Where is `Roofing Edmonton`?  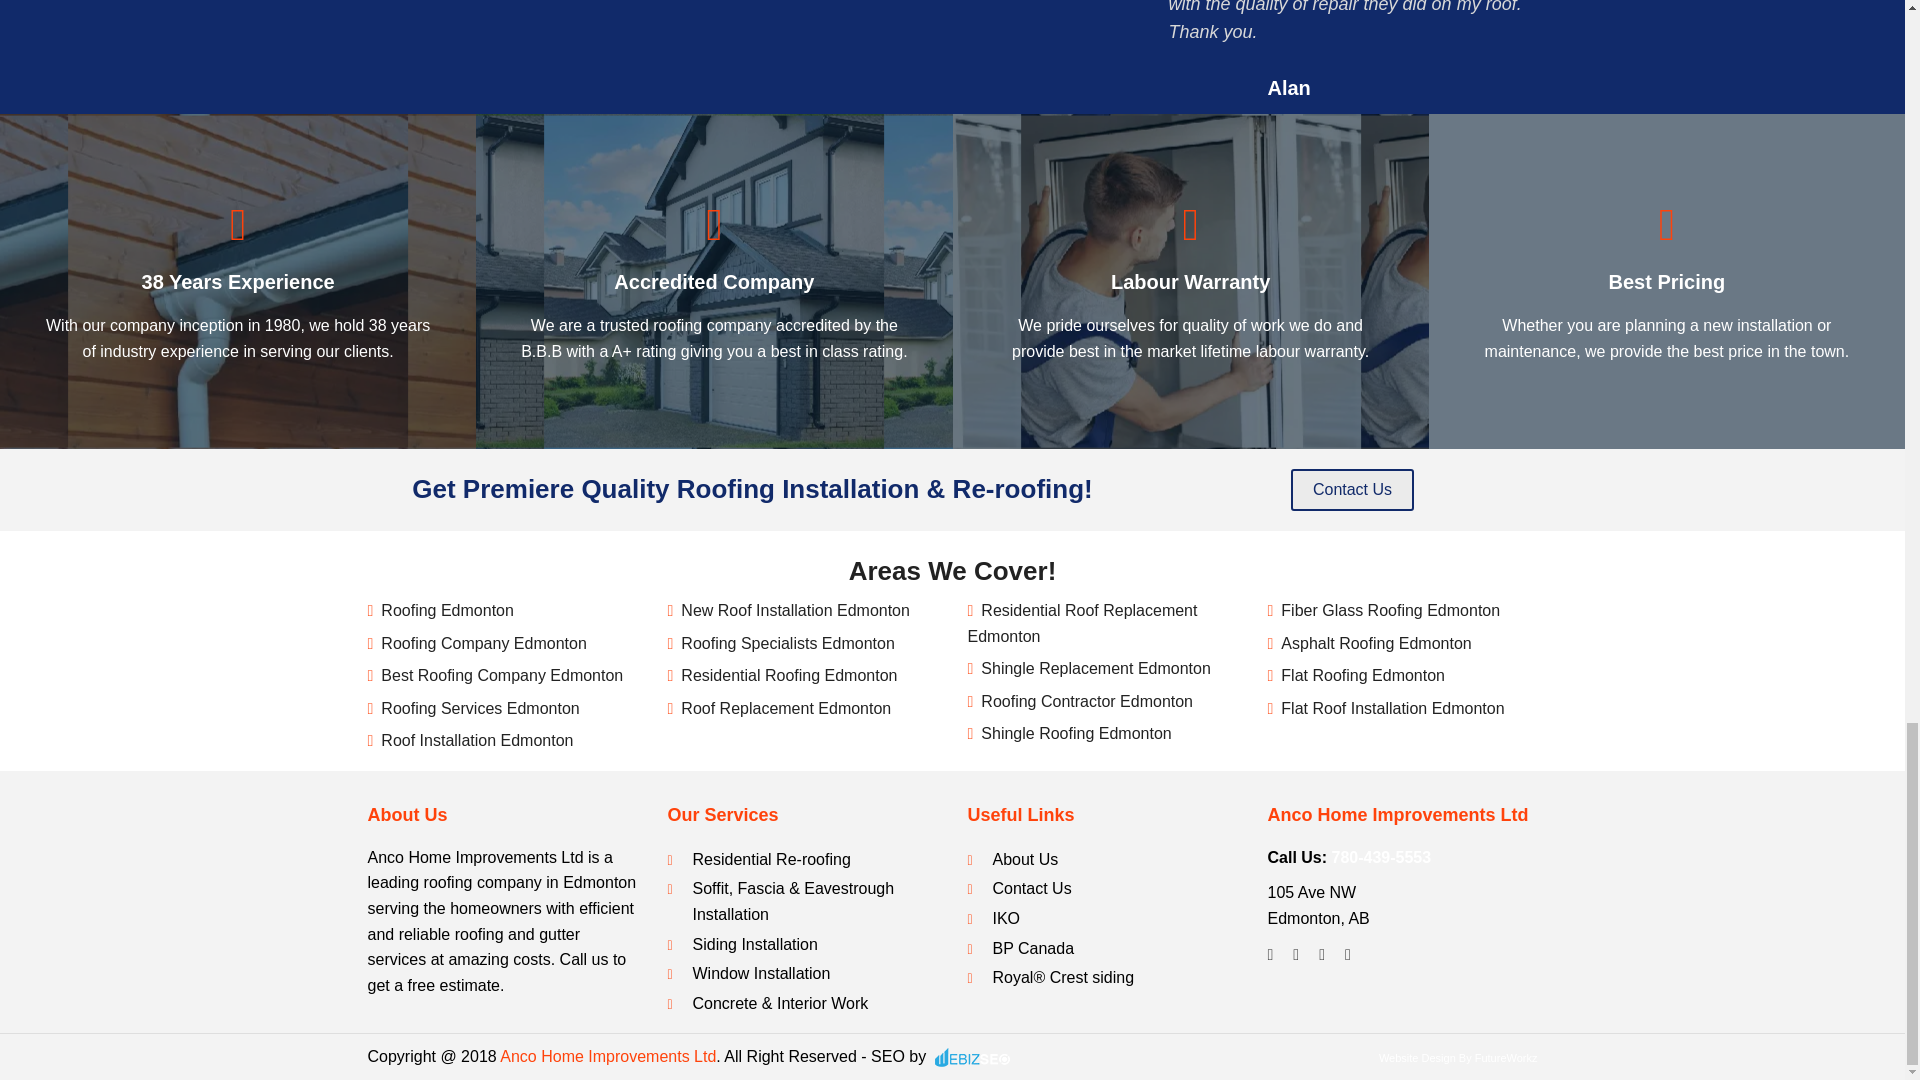 Roofing Edmonton is located at coordinates (447, 610).